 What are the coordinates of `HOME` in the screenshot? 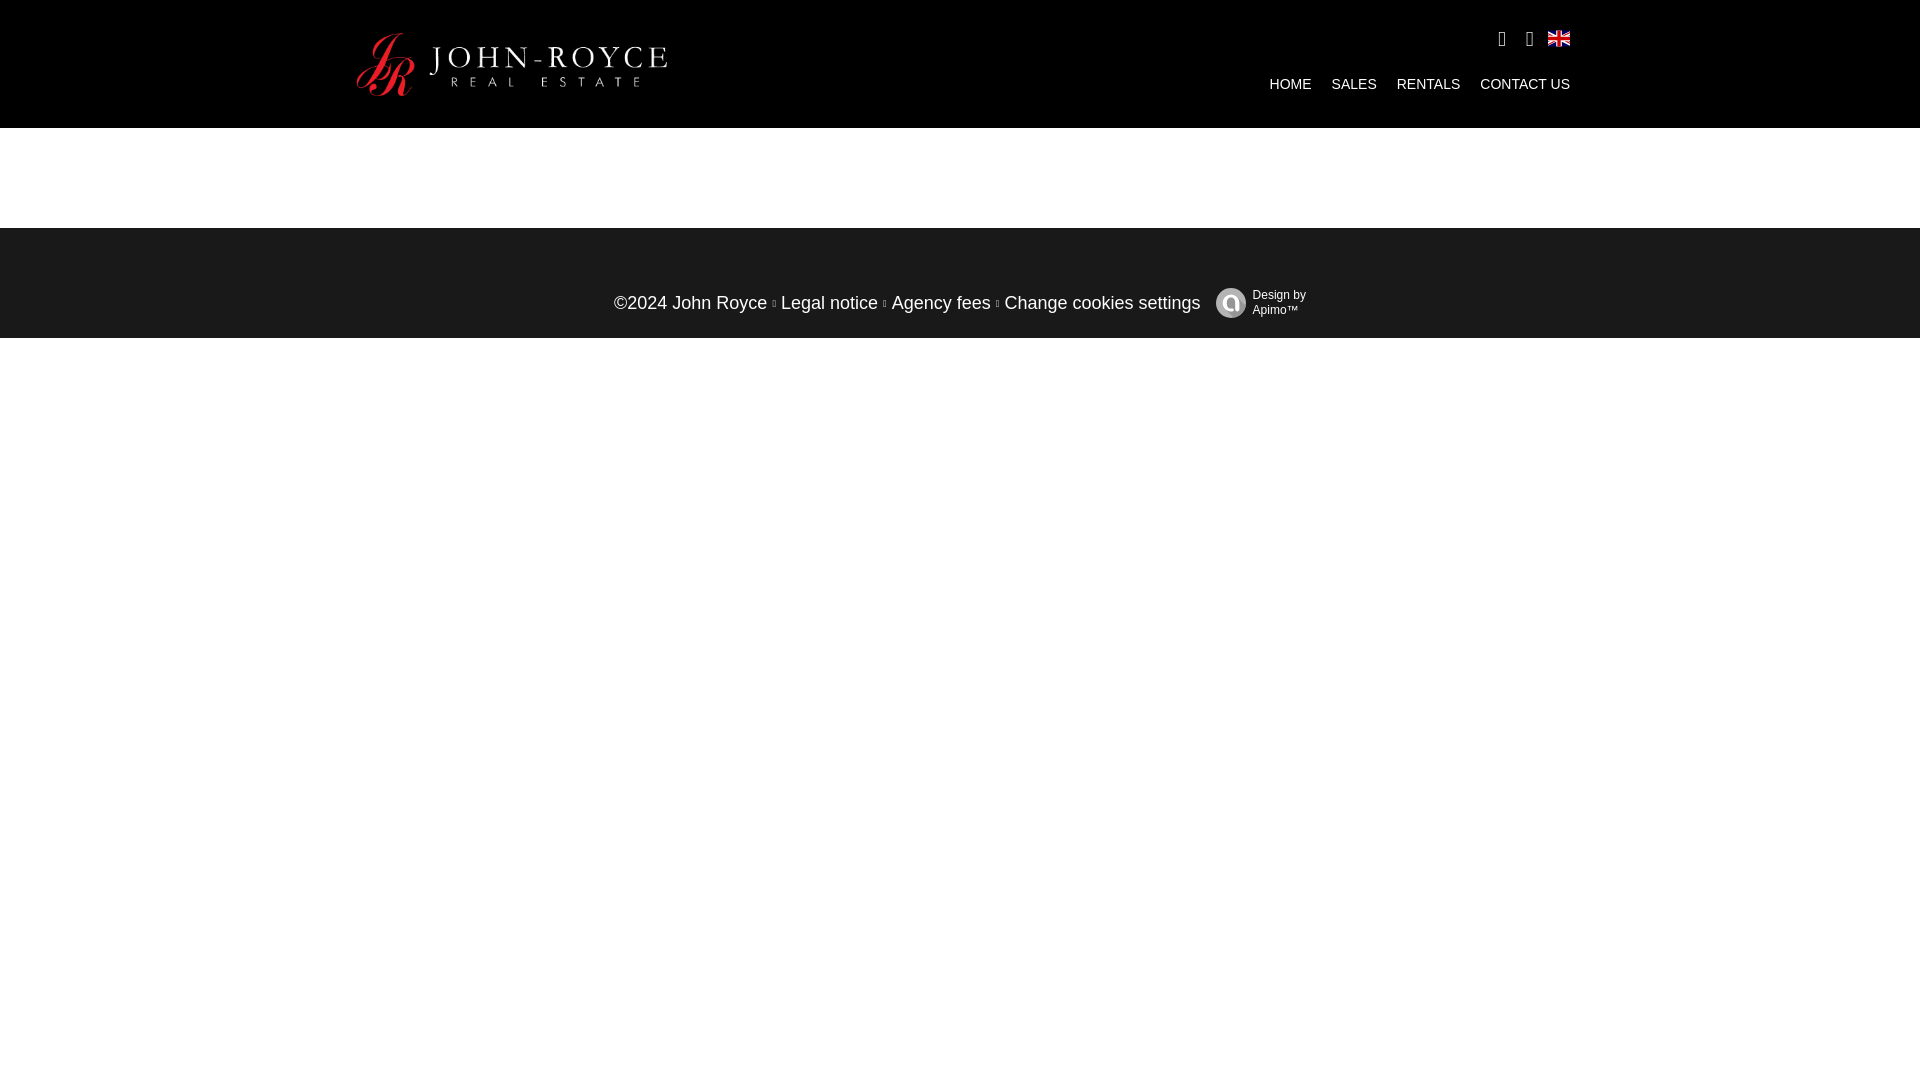 It's located at (1290, 83).